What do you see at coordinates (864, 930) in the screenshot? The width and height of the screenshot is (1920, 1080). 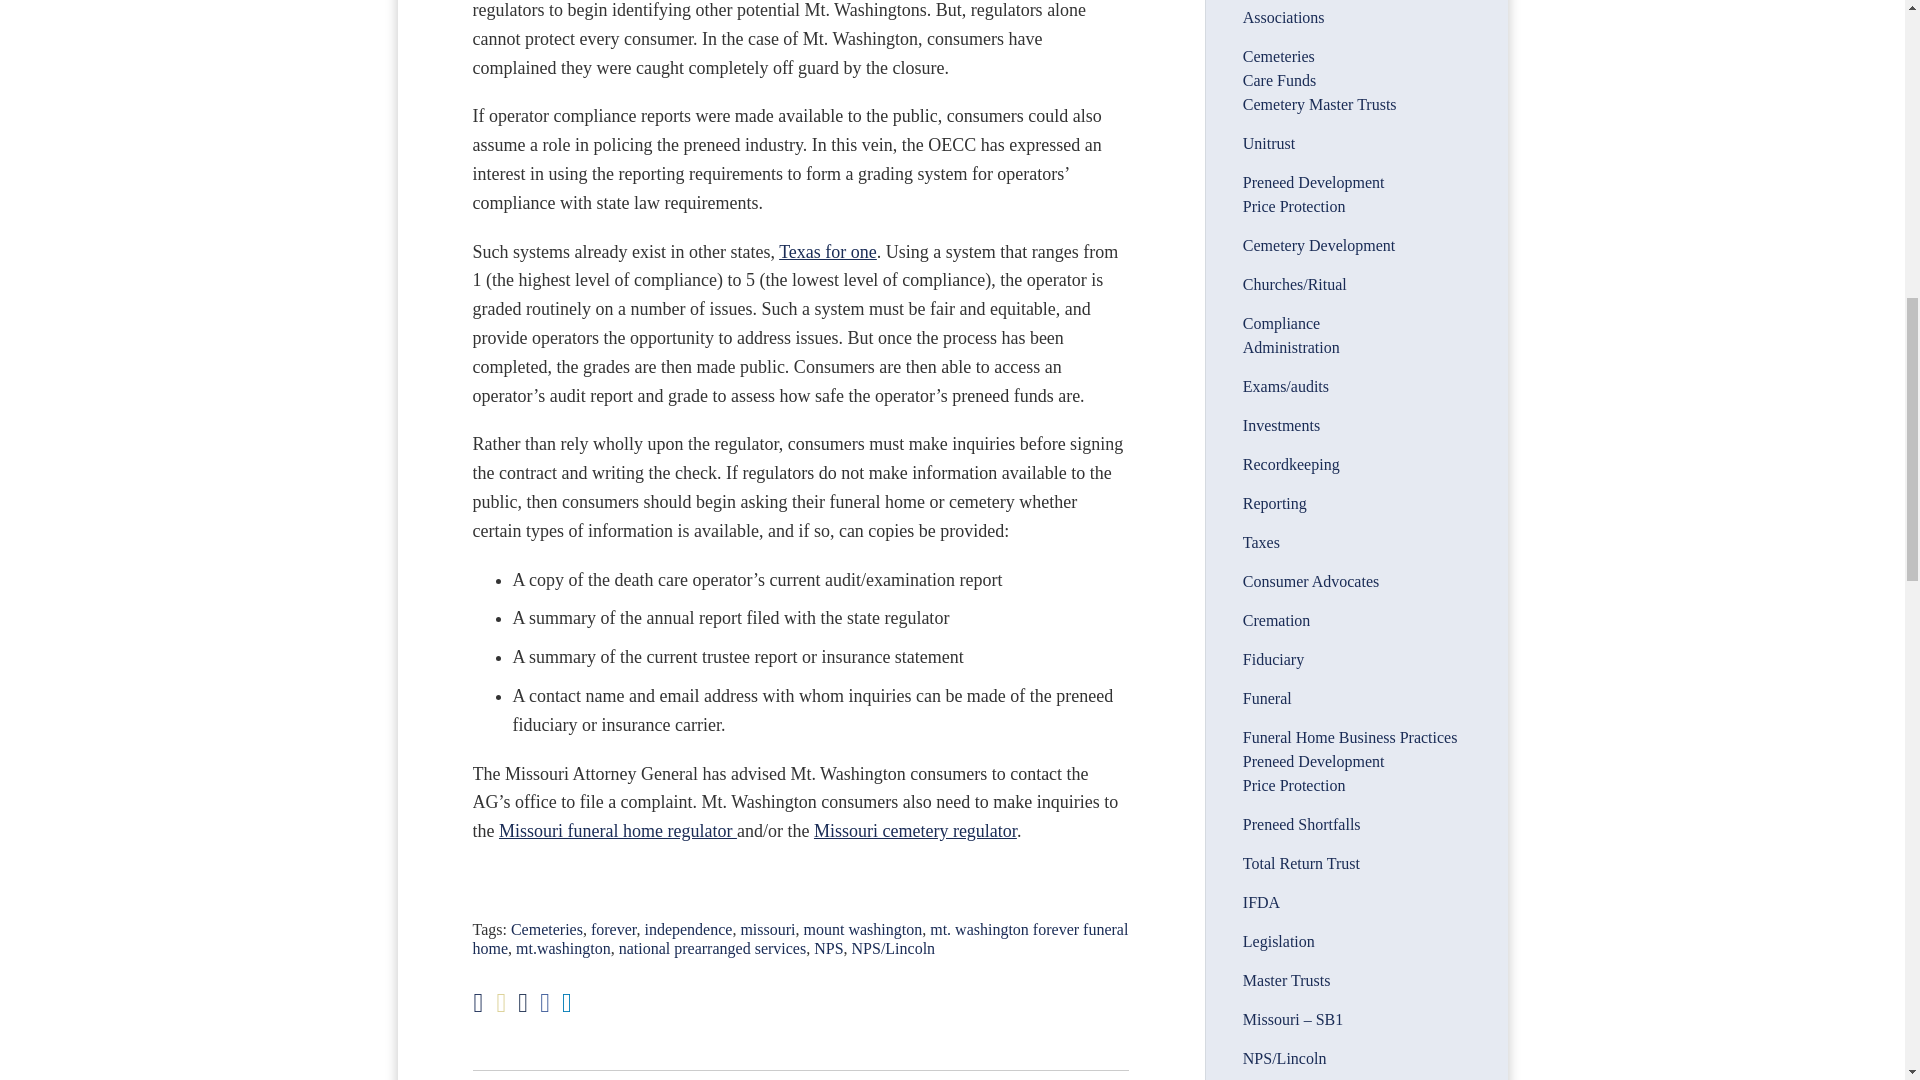 I see `mount washington` at bounding box center [864, 930].